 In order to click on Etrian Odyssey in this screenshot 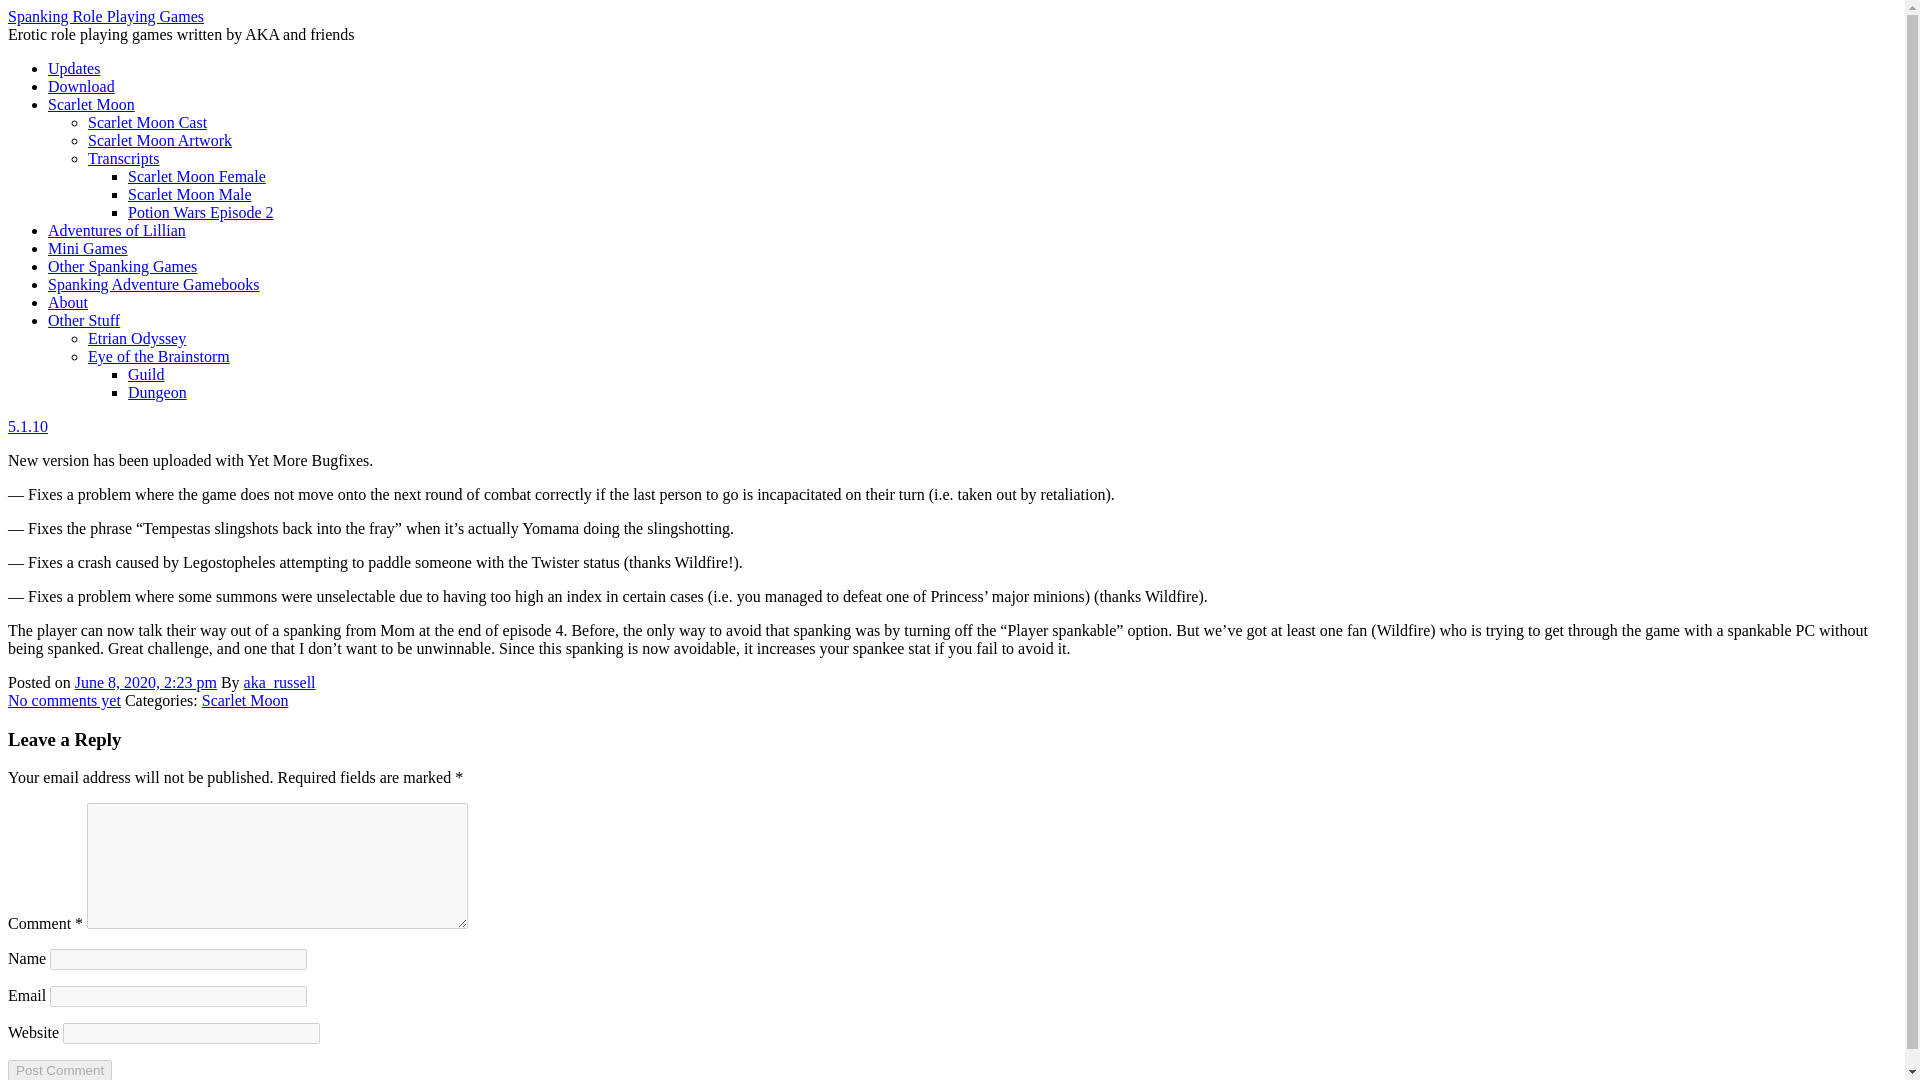, I will do `click(137, 338)`.